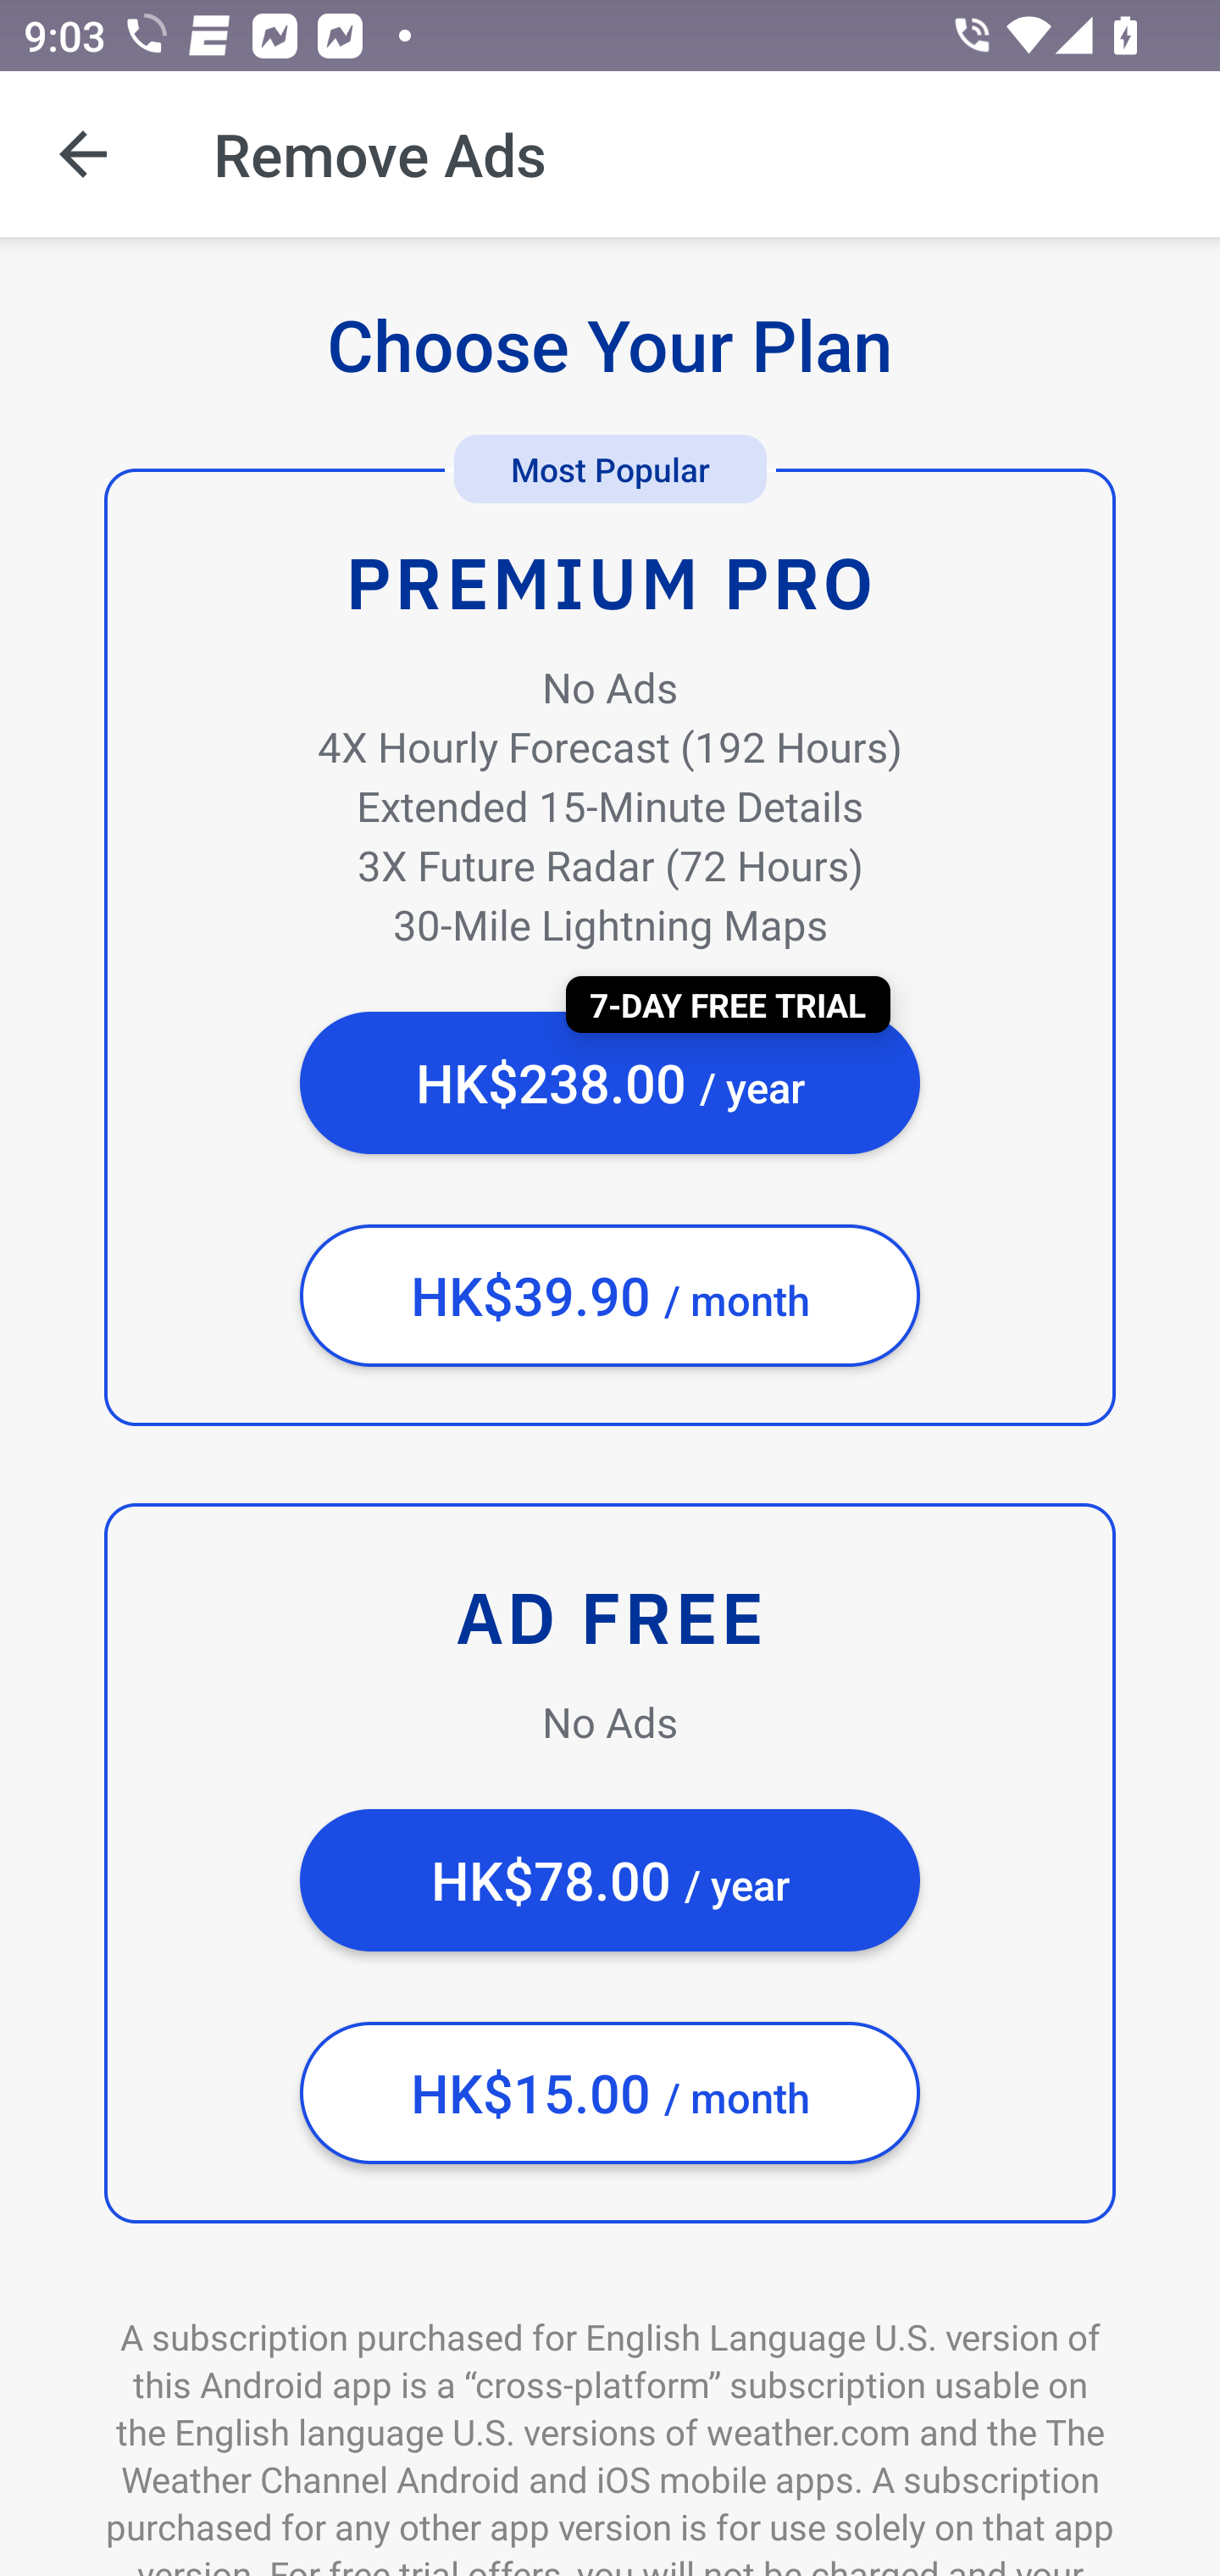 This screenshot has width=1220, height=2576. I want to click on HK$15.00 / month, so click(610, 2093).